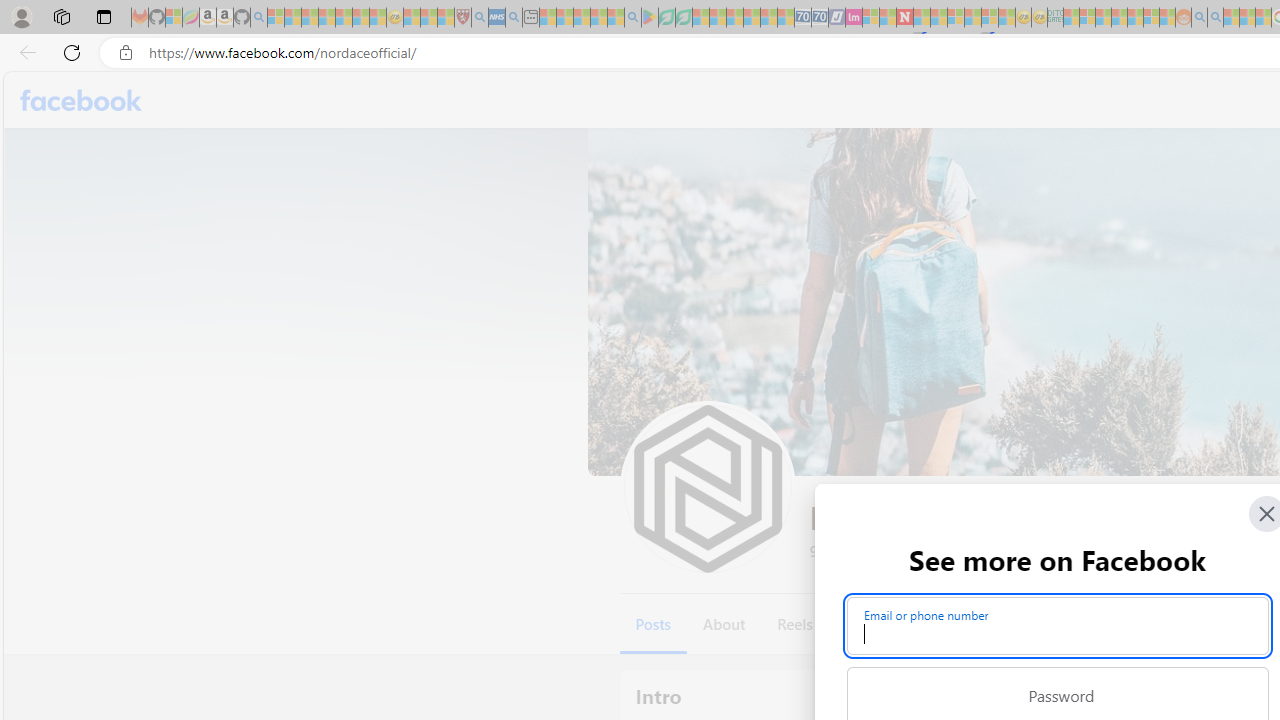 The width and height of the screenshot is (1280, 720). I want to click on Email or phone number, so click(1058, 626).